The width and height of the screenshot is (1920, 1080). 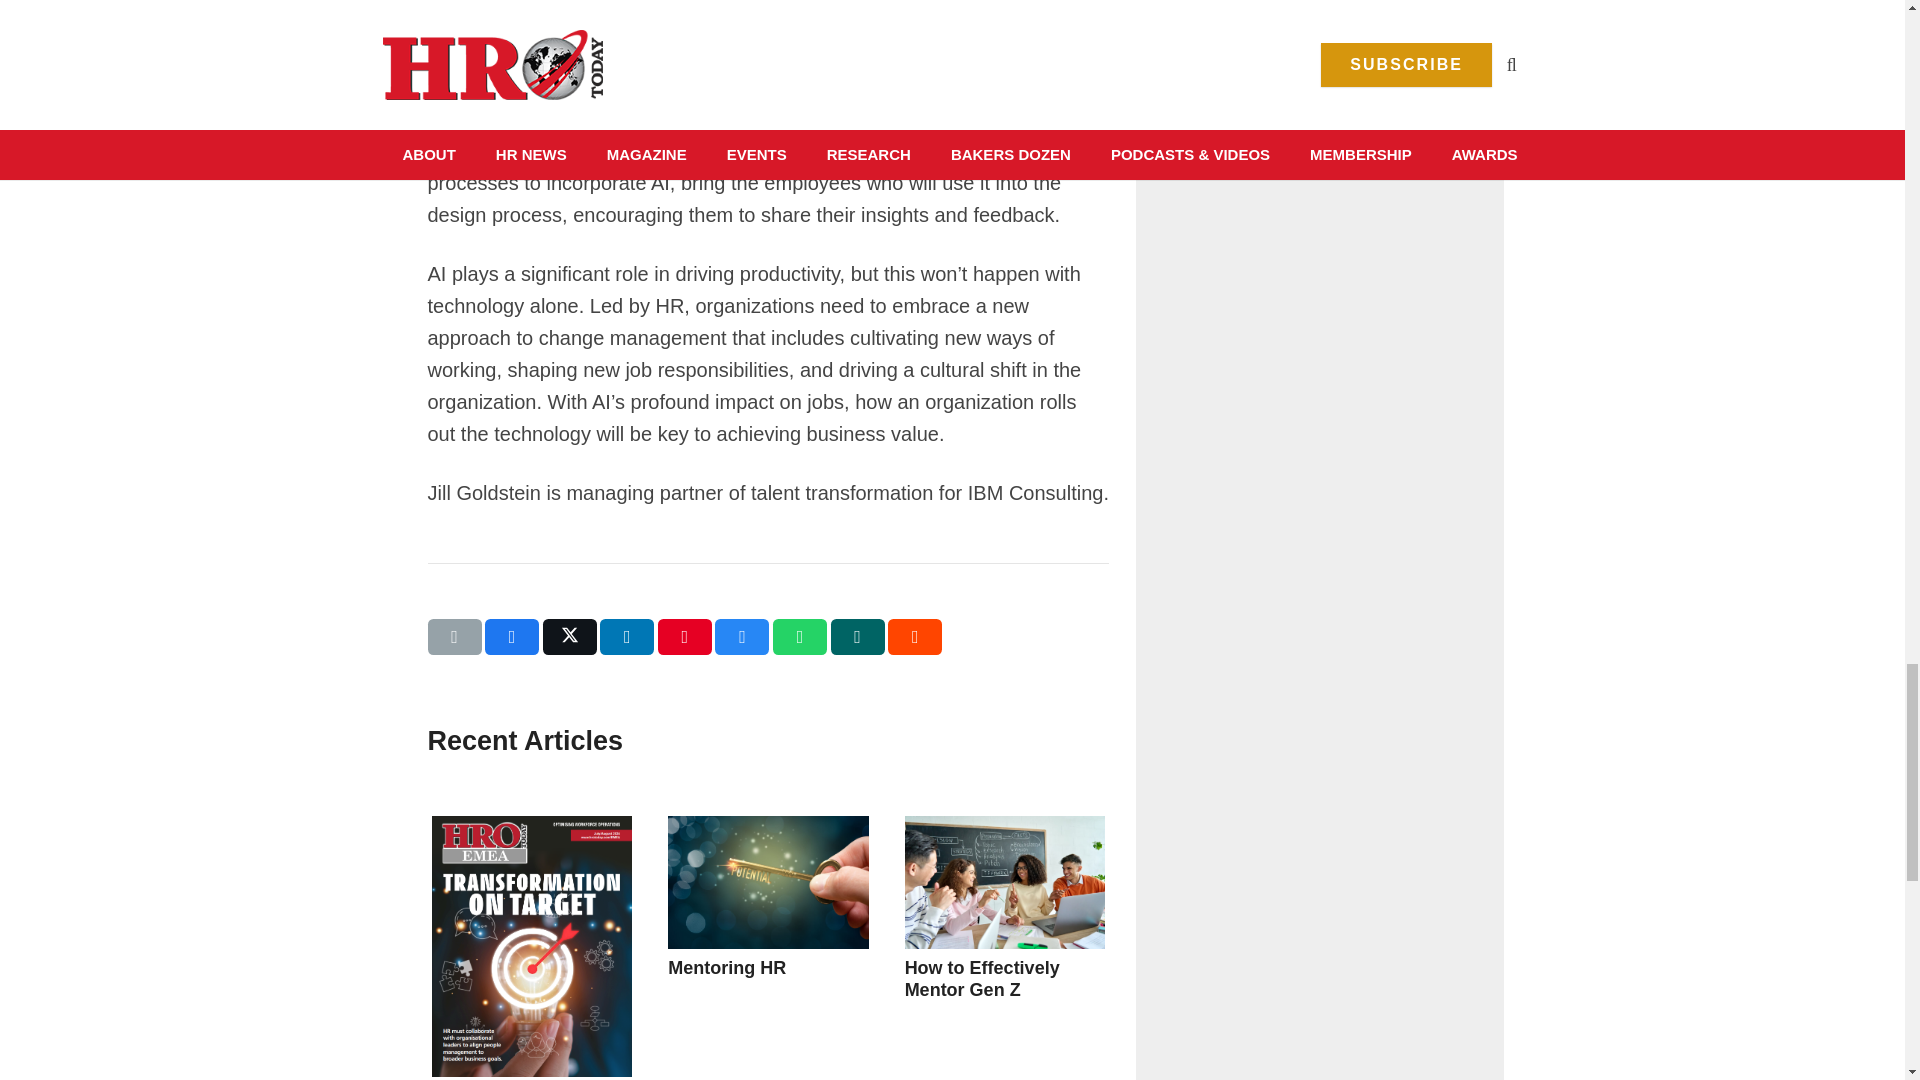 I want to click on Share this, so click(x=914, y=636).